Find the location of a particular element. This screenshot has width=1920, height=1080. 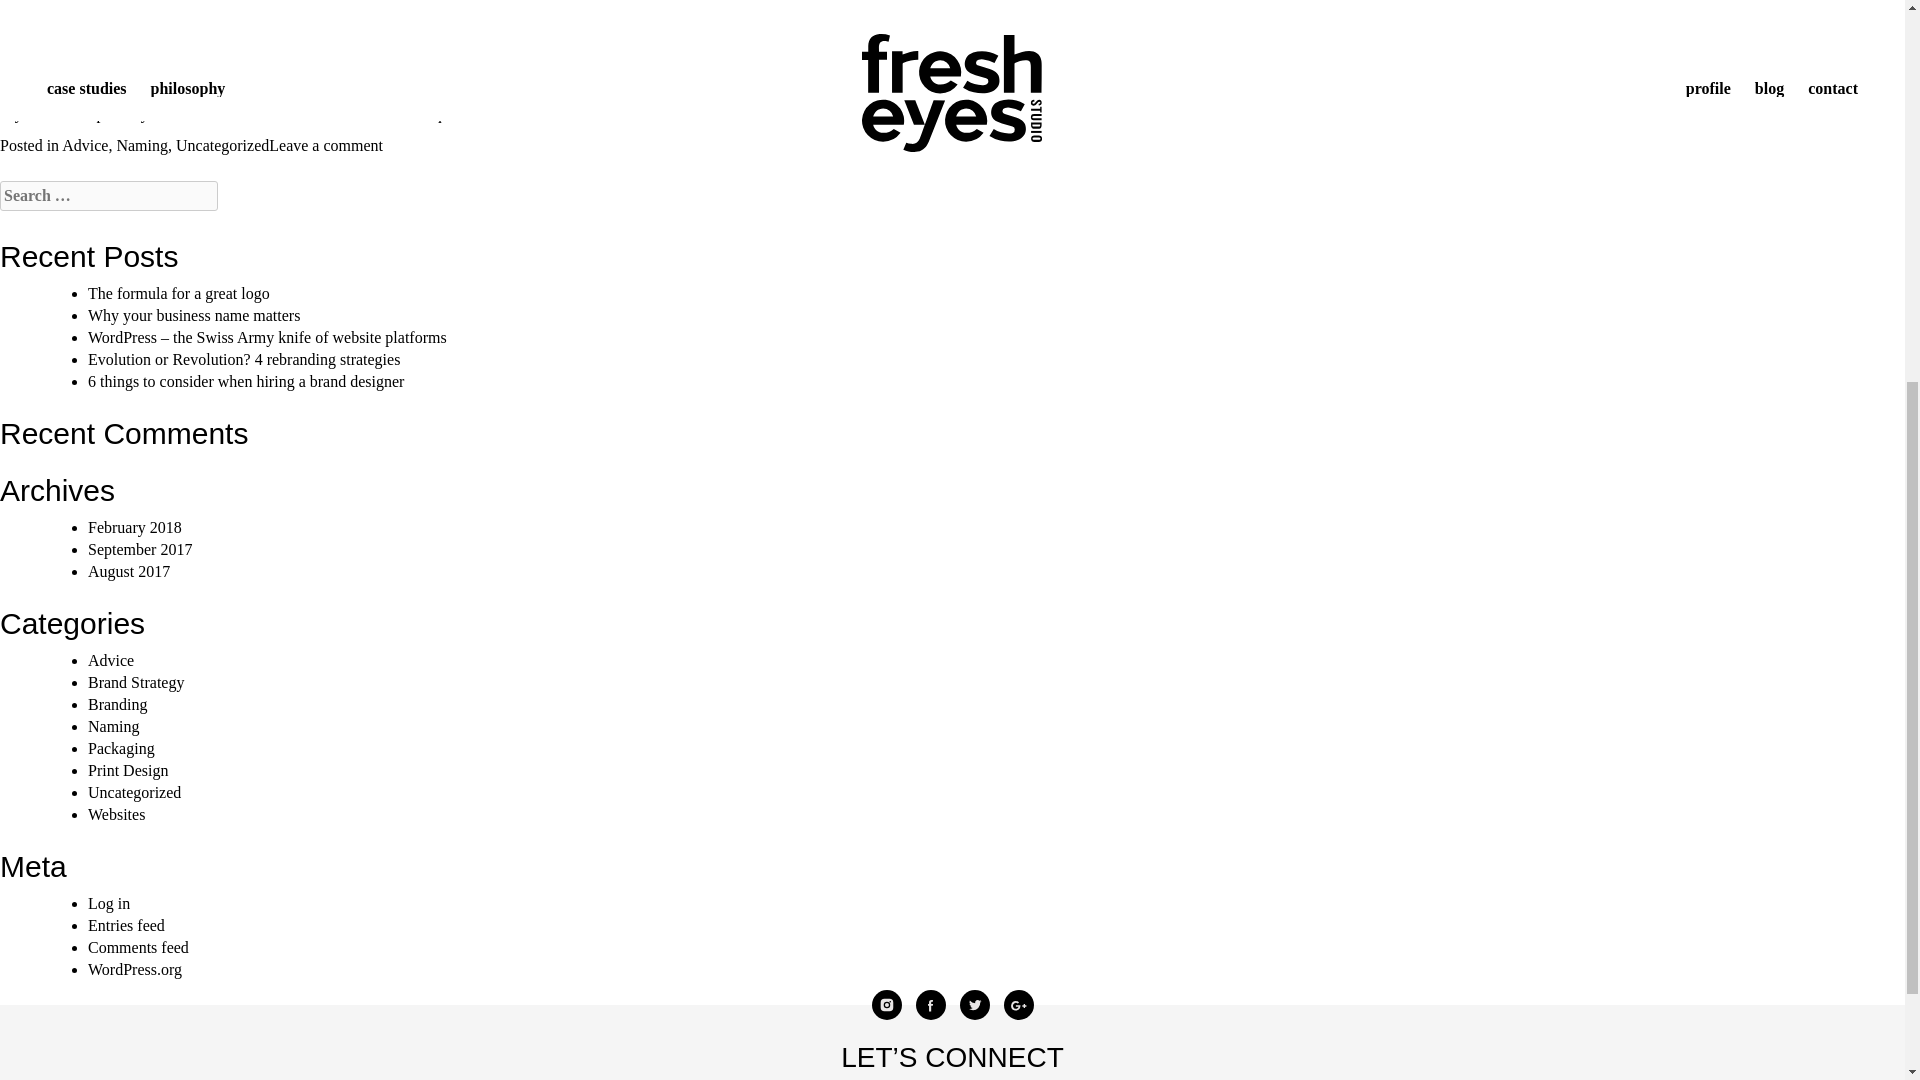

Packaging is located at coordinates (122, 747).